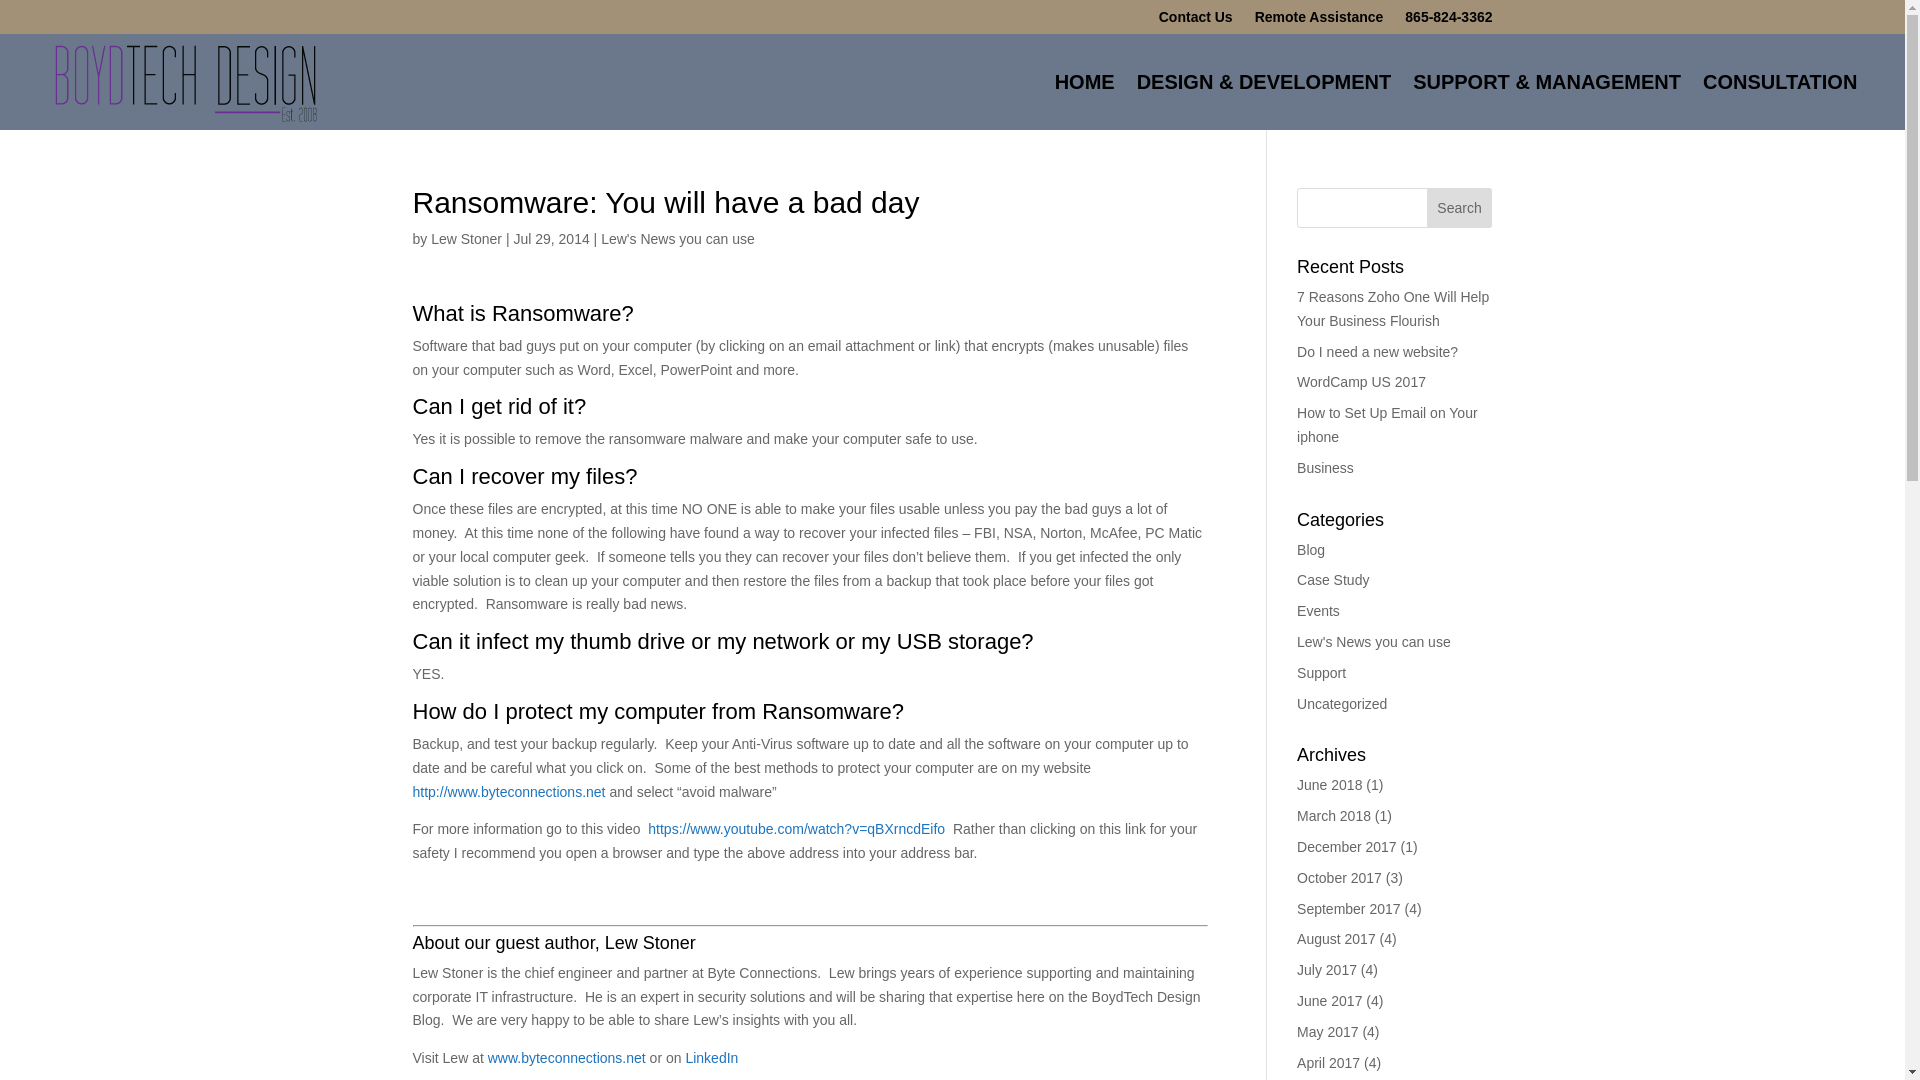 The width and height of the screenshot is (1920, 1080). What do you see at coordinates (1448, 20) in the screenshot?
I see `865-824-3362` at bounding box center [1448, 20].